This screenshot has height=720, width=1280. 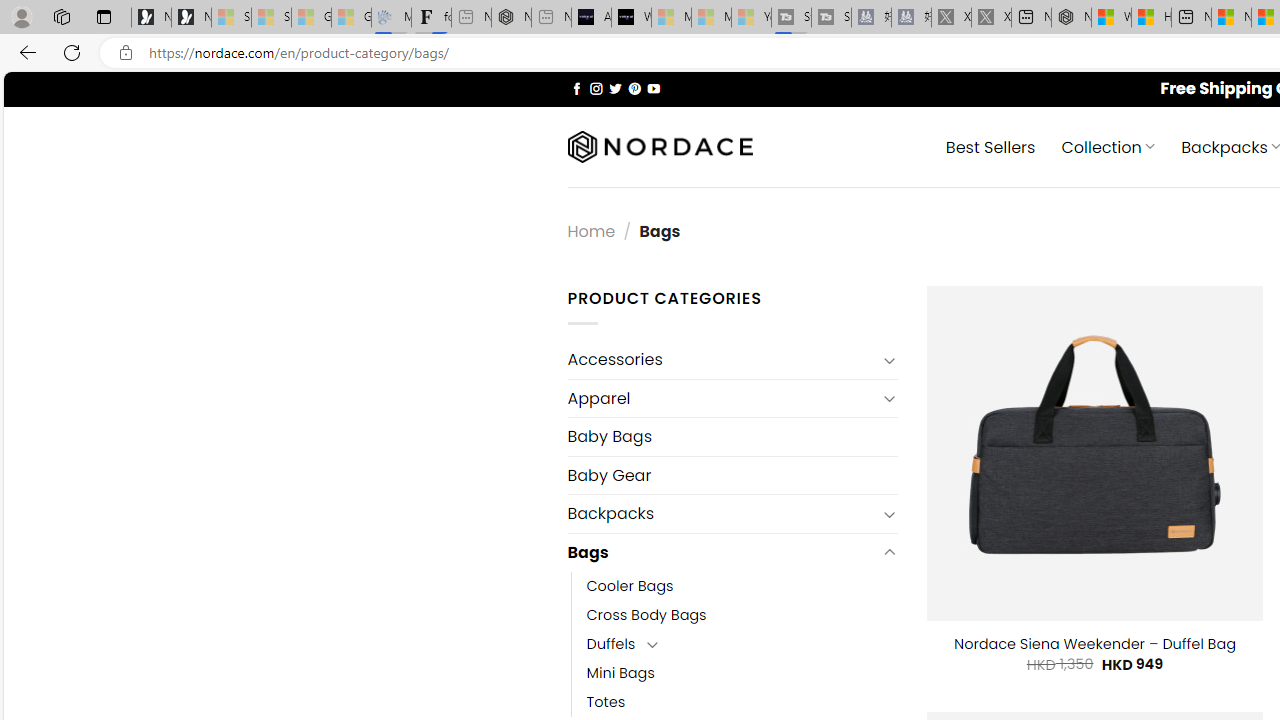 What do you see at coordinates (722, 398) in the screenshot?
I see `Apparel` at bounding box center [722, 398].